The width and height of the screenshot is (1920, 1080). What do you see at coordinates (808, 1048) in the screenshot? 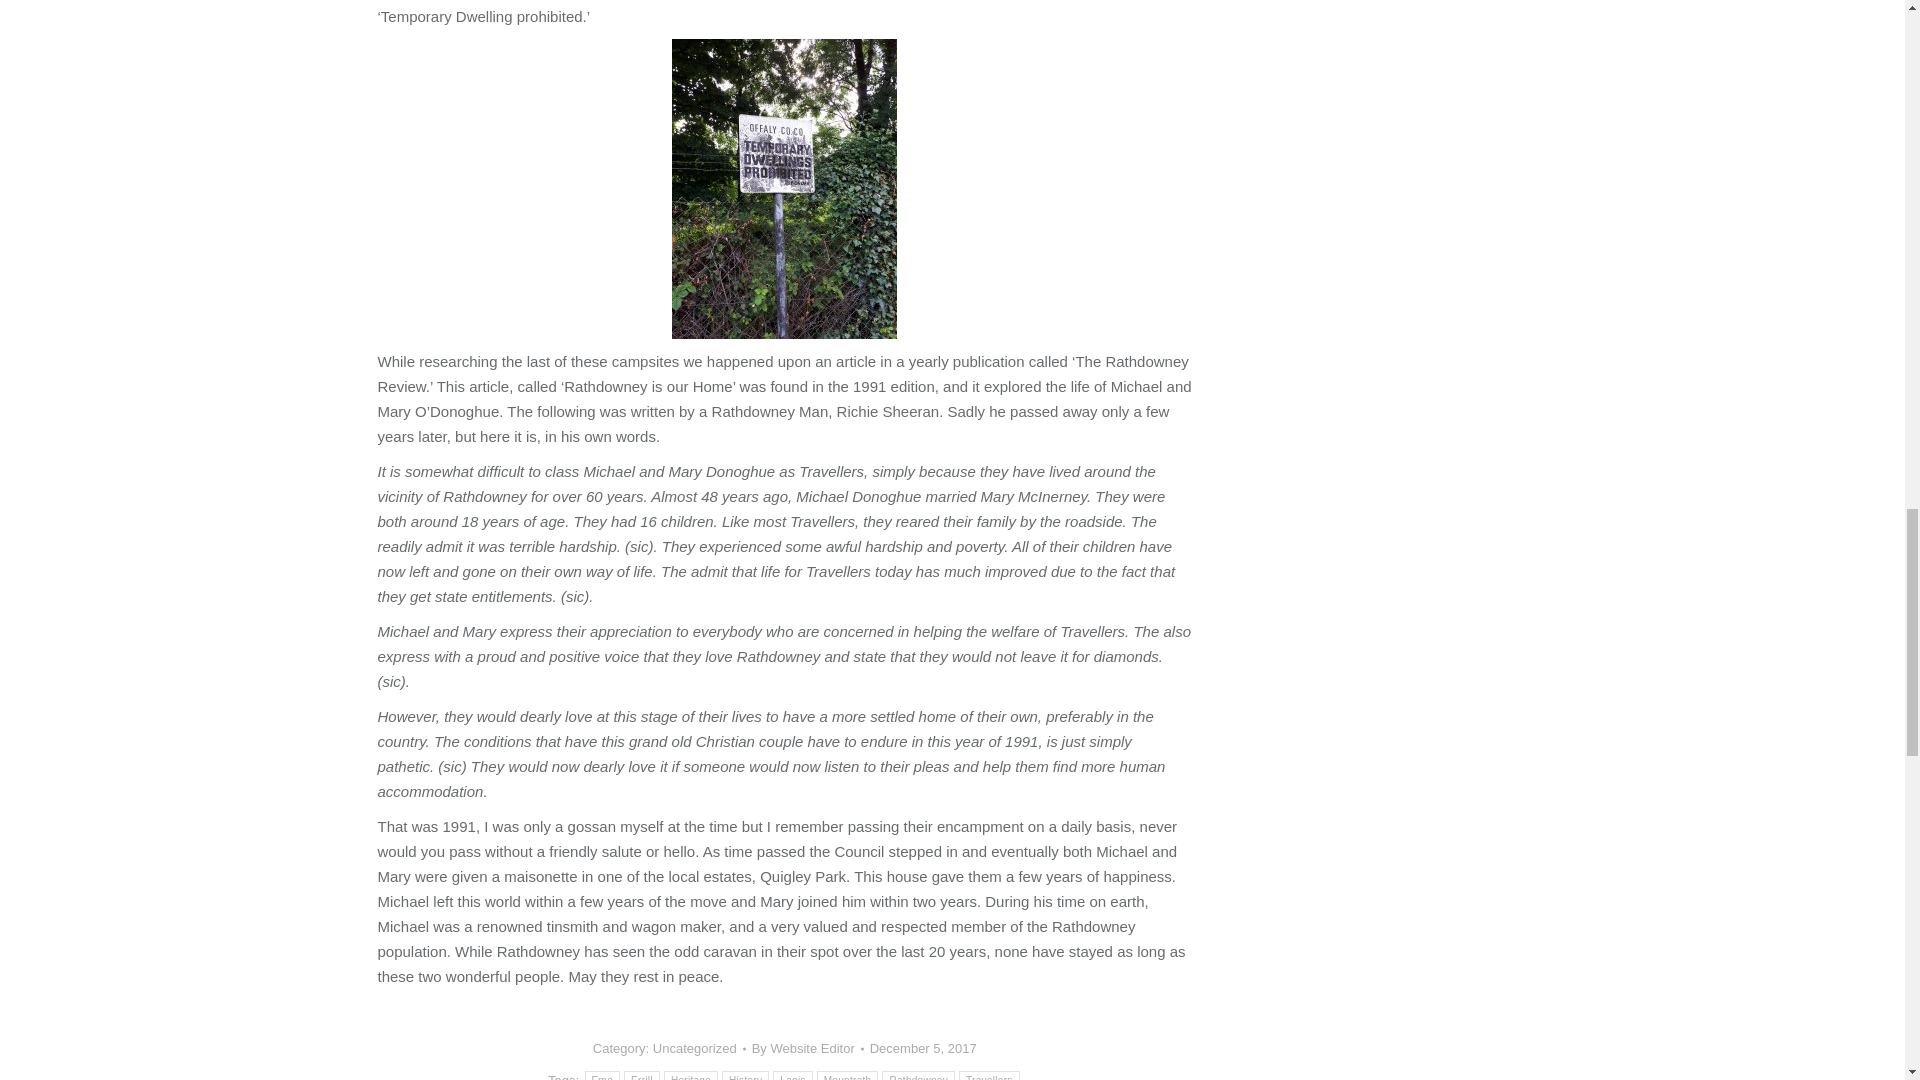
I see `View all posts by Website Editor` at bounding box center [808, 1048].